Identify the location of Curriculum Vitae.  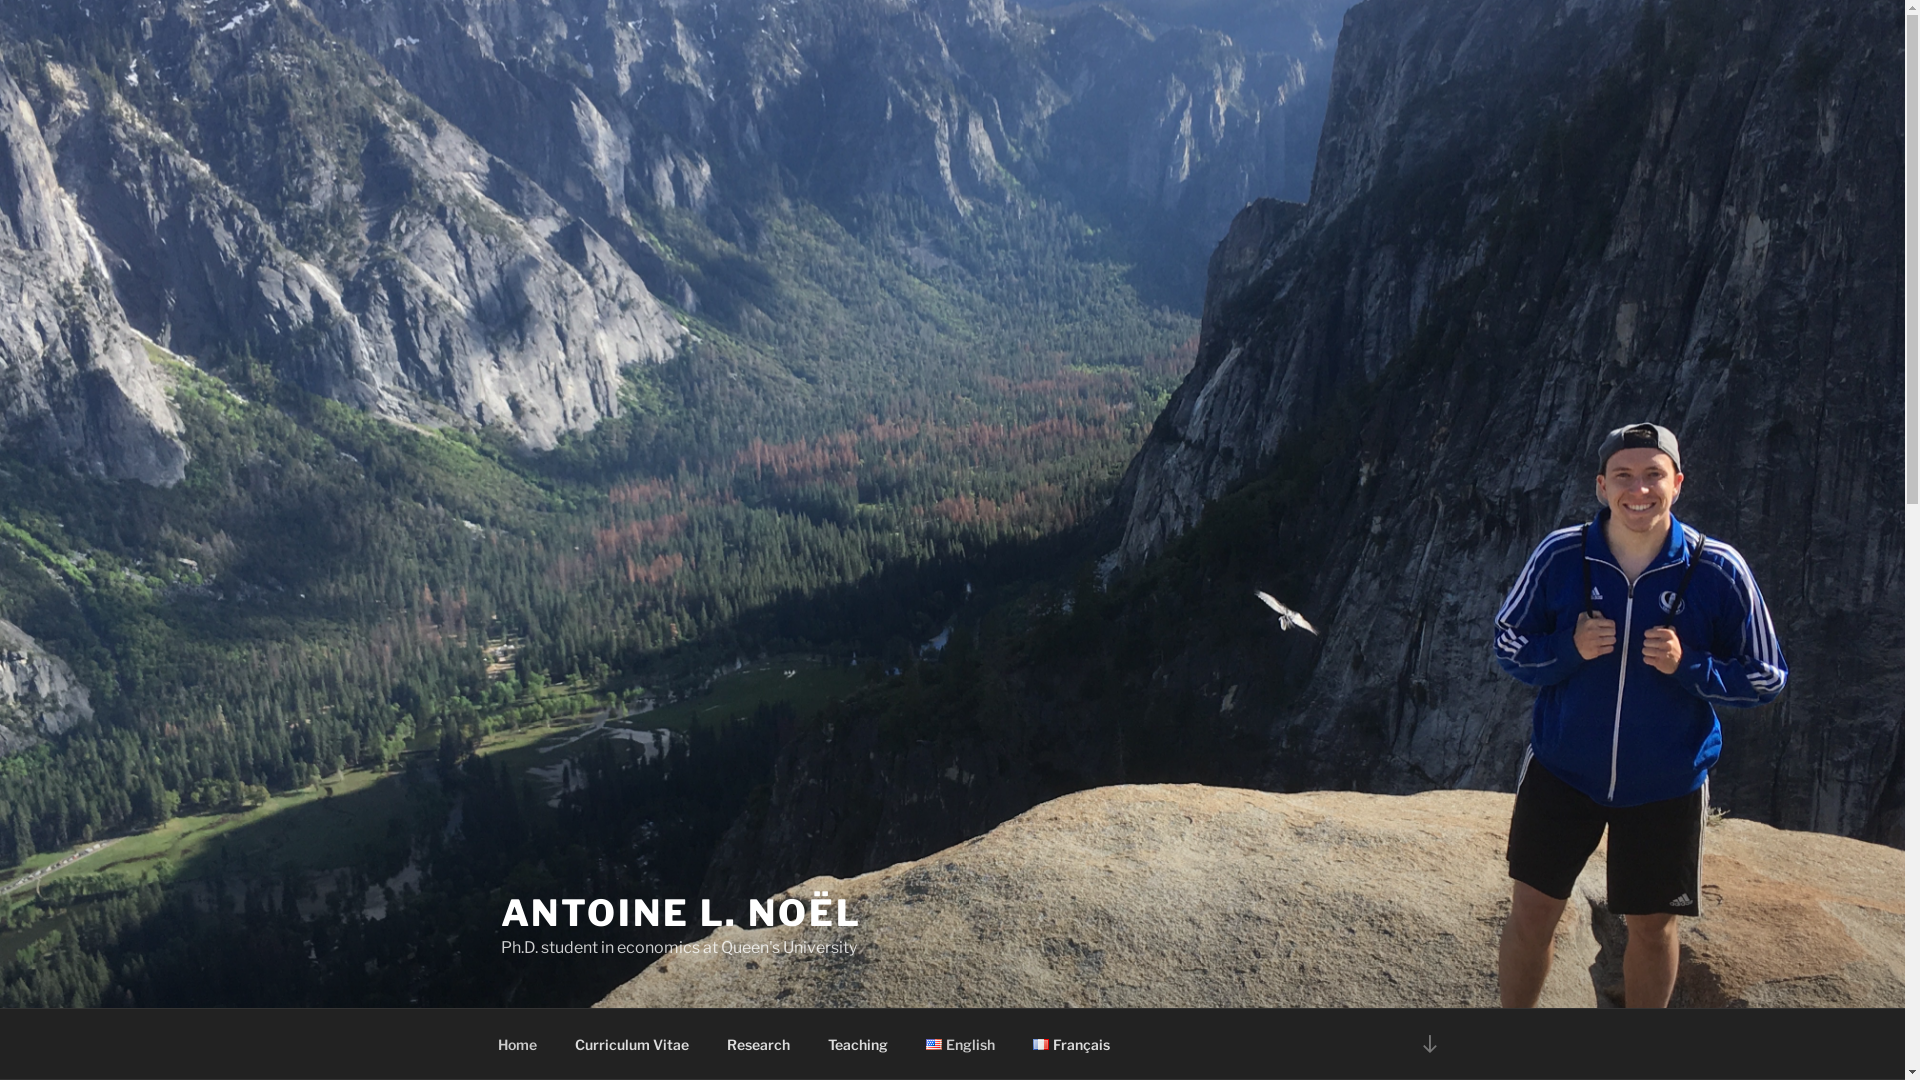
(632, 1044).